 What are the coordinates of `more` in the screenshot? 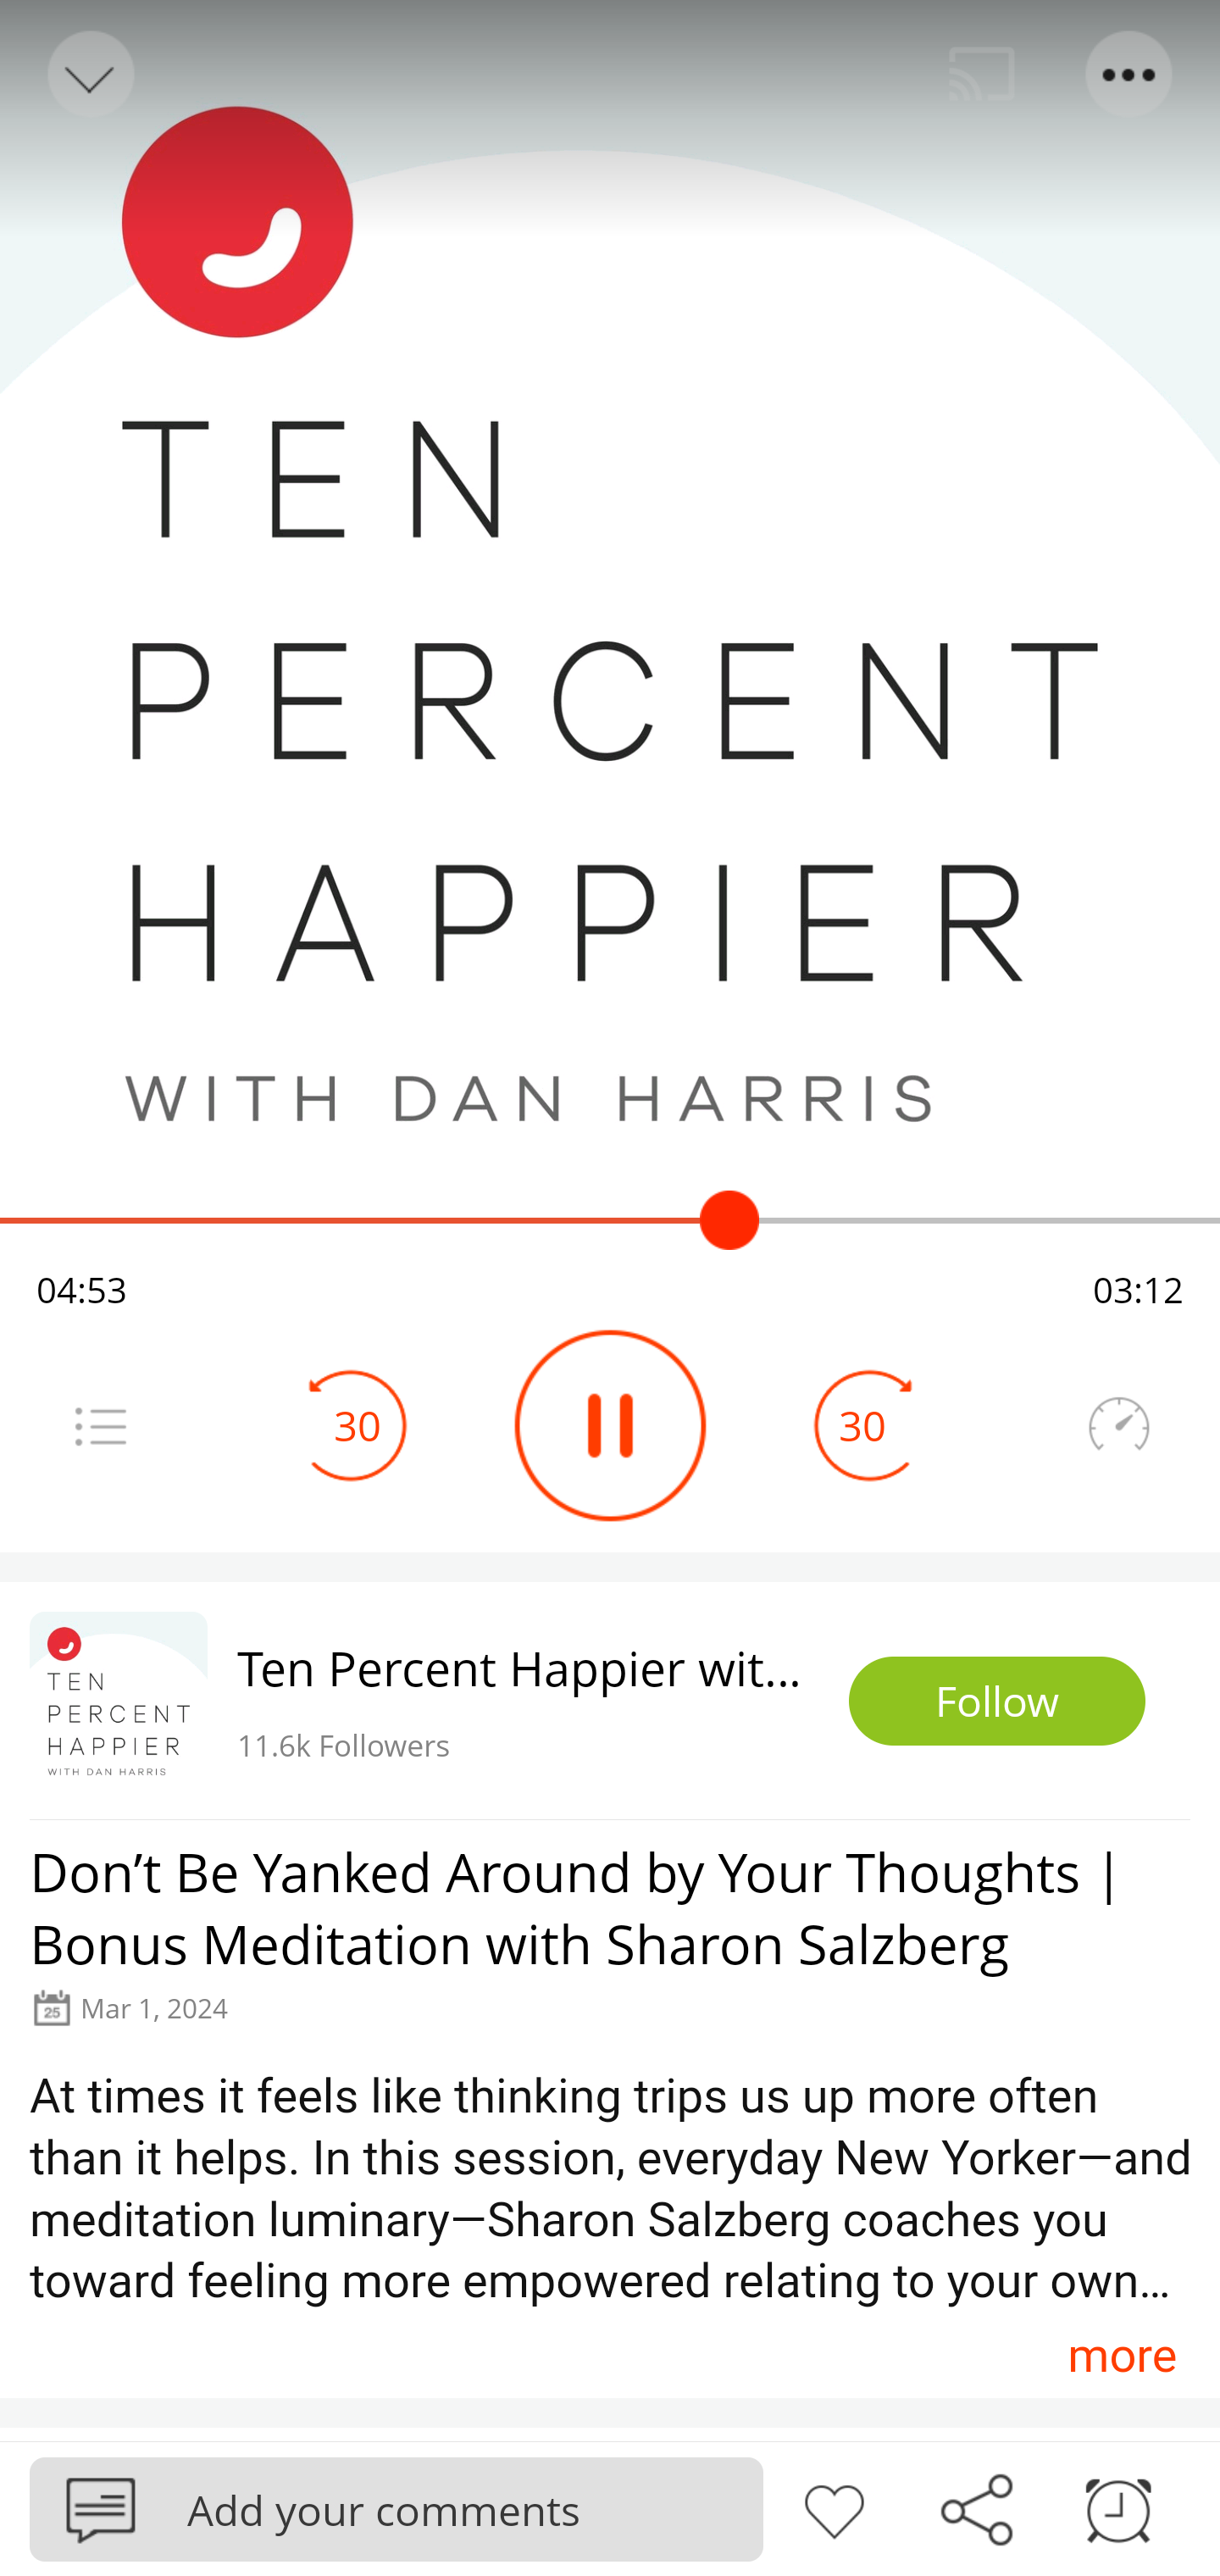 It's located at (1122, 2354).